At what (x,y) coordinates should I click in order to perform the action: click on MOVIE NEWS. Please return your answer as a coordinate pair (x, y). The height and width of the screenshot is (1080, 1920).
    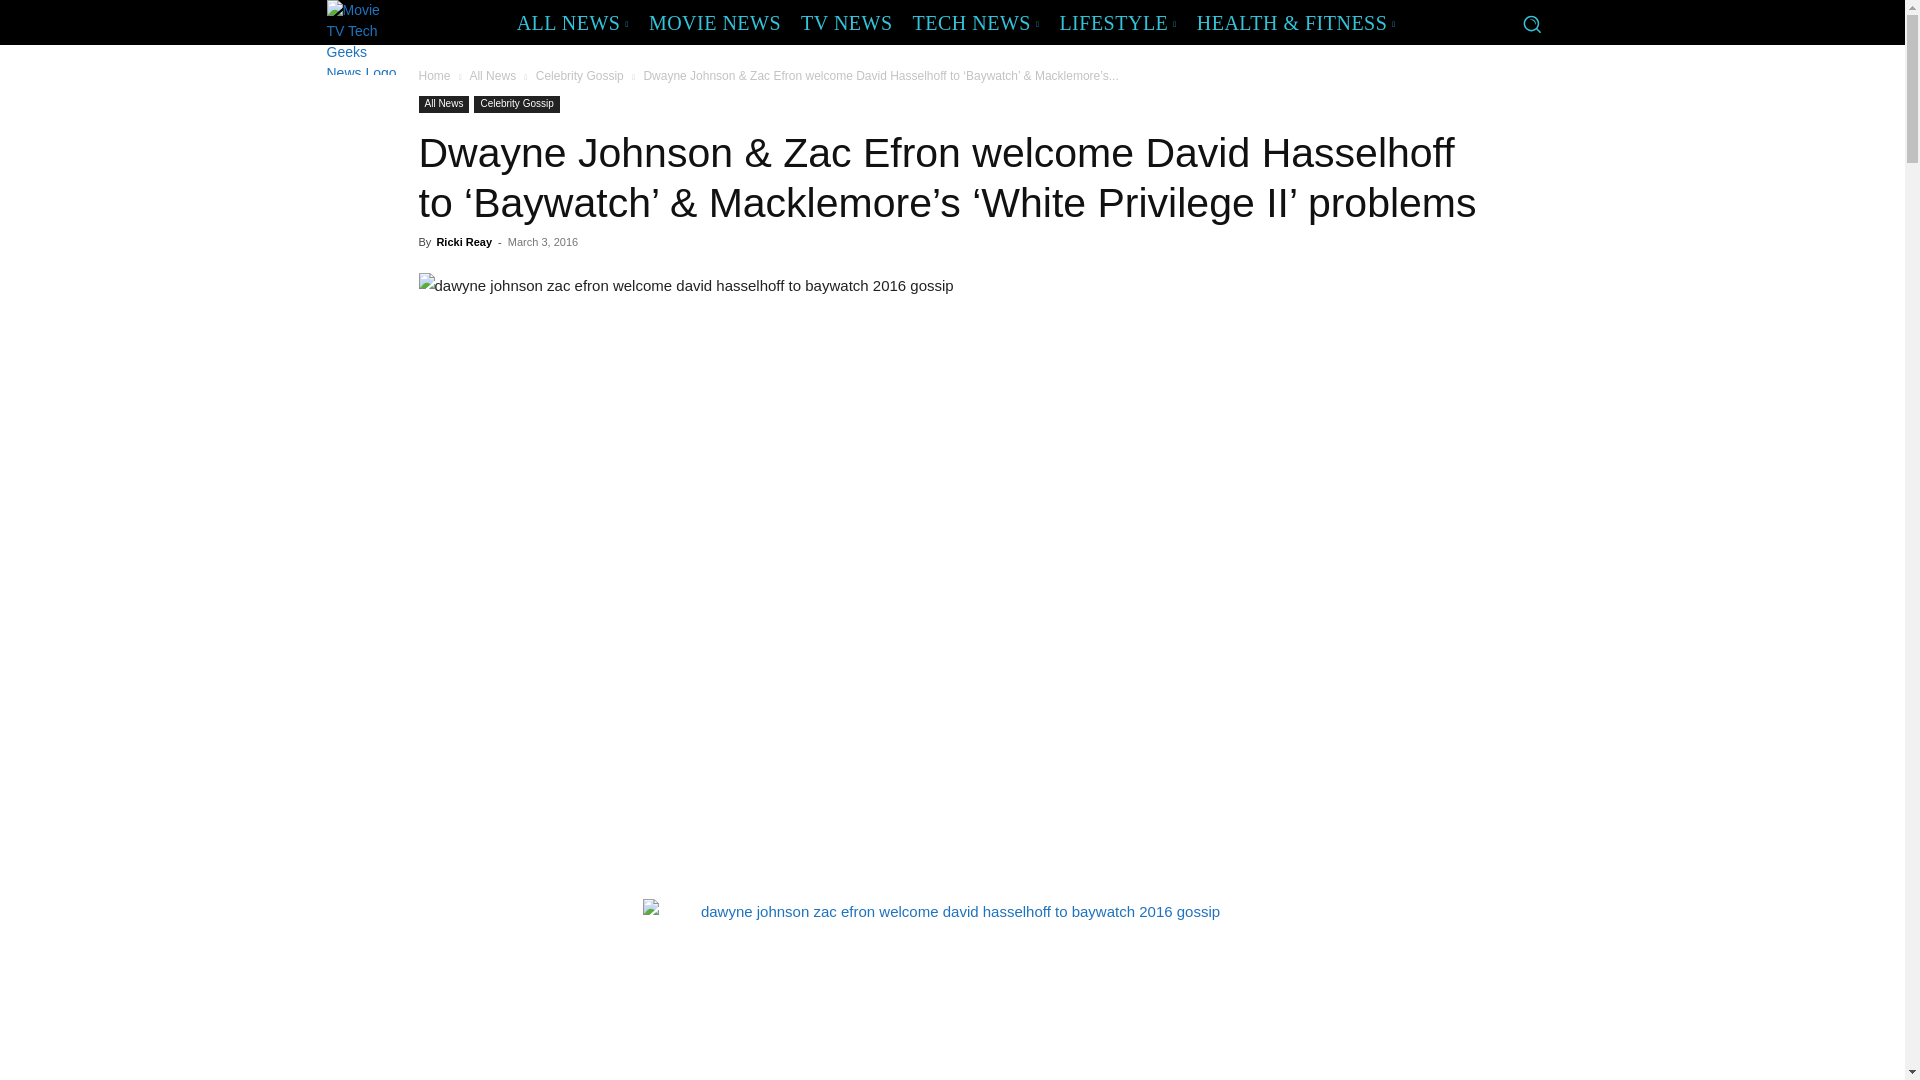
    Looking at the image, I should click on (715, 22).